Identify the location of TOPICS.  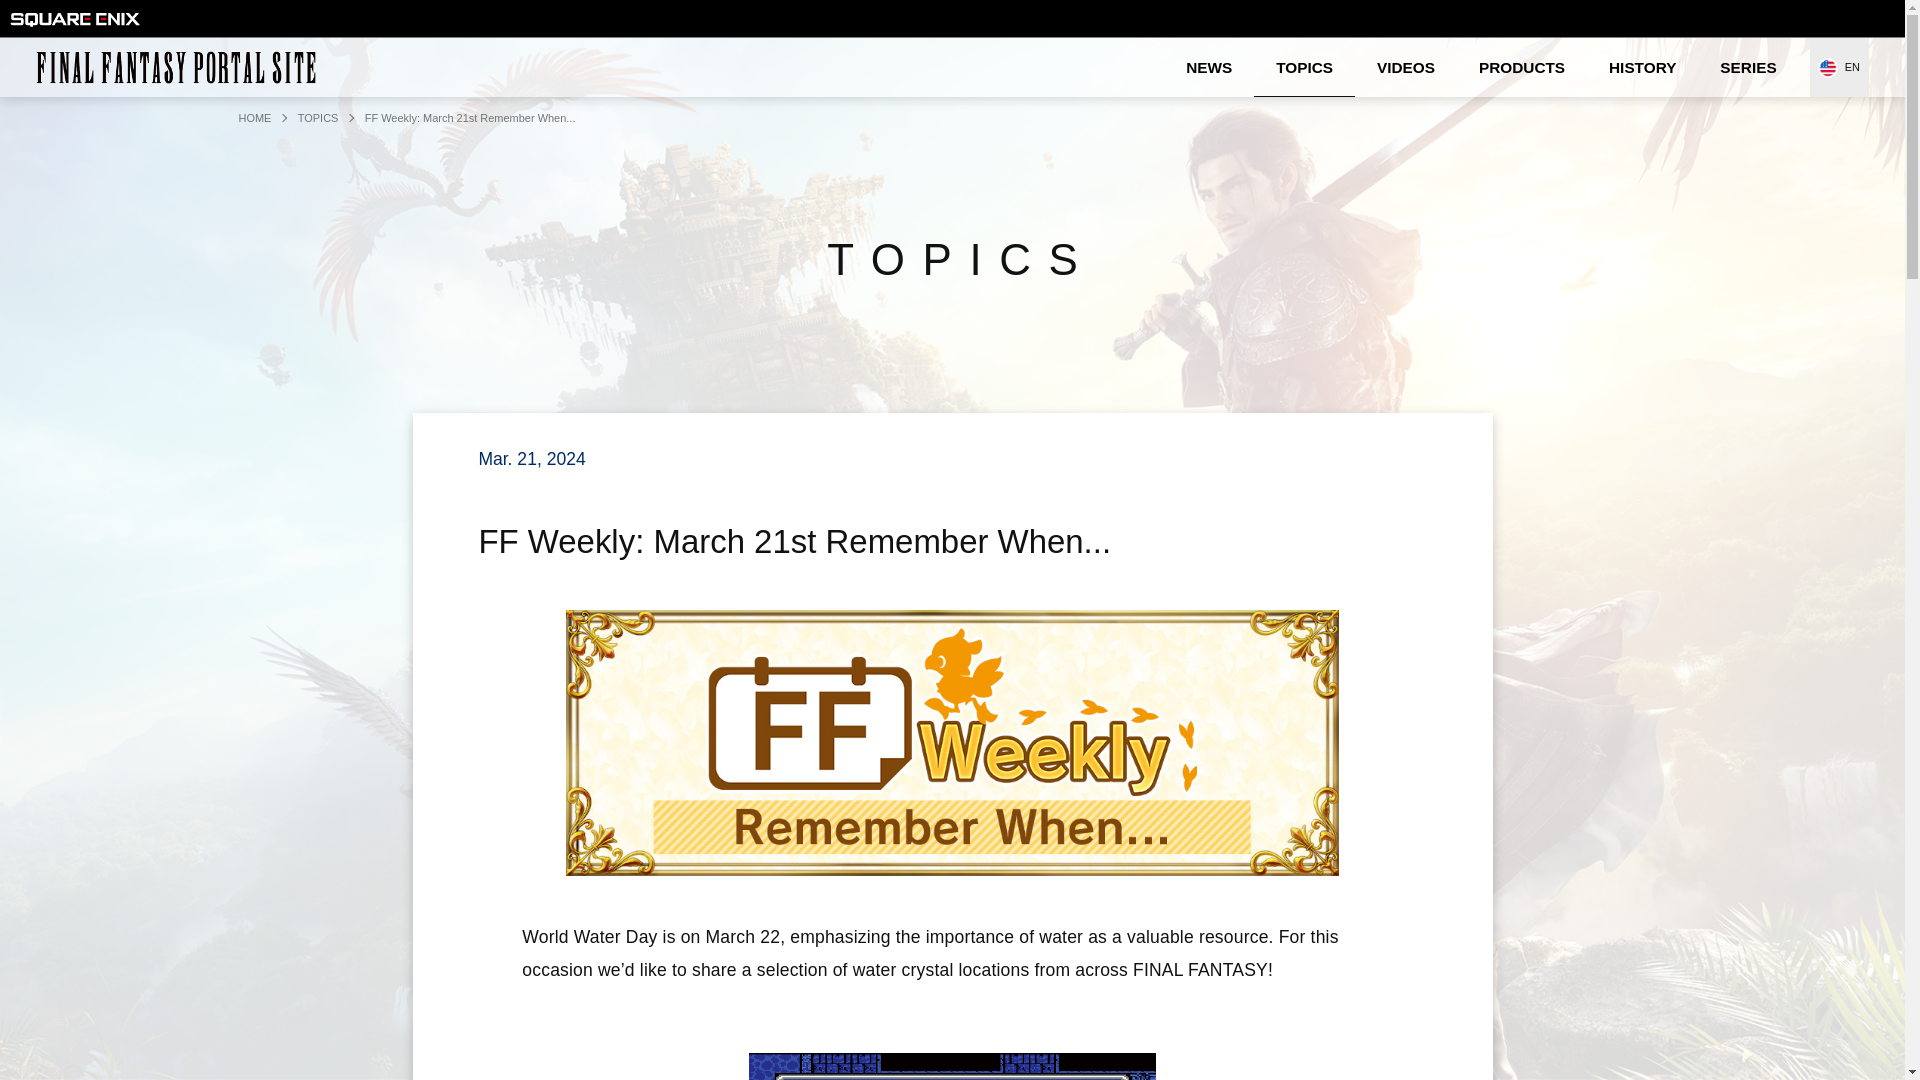
(1304, 67).